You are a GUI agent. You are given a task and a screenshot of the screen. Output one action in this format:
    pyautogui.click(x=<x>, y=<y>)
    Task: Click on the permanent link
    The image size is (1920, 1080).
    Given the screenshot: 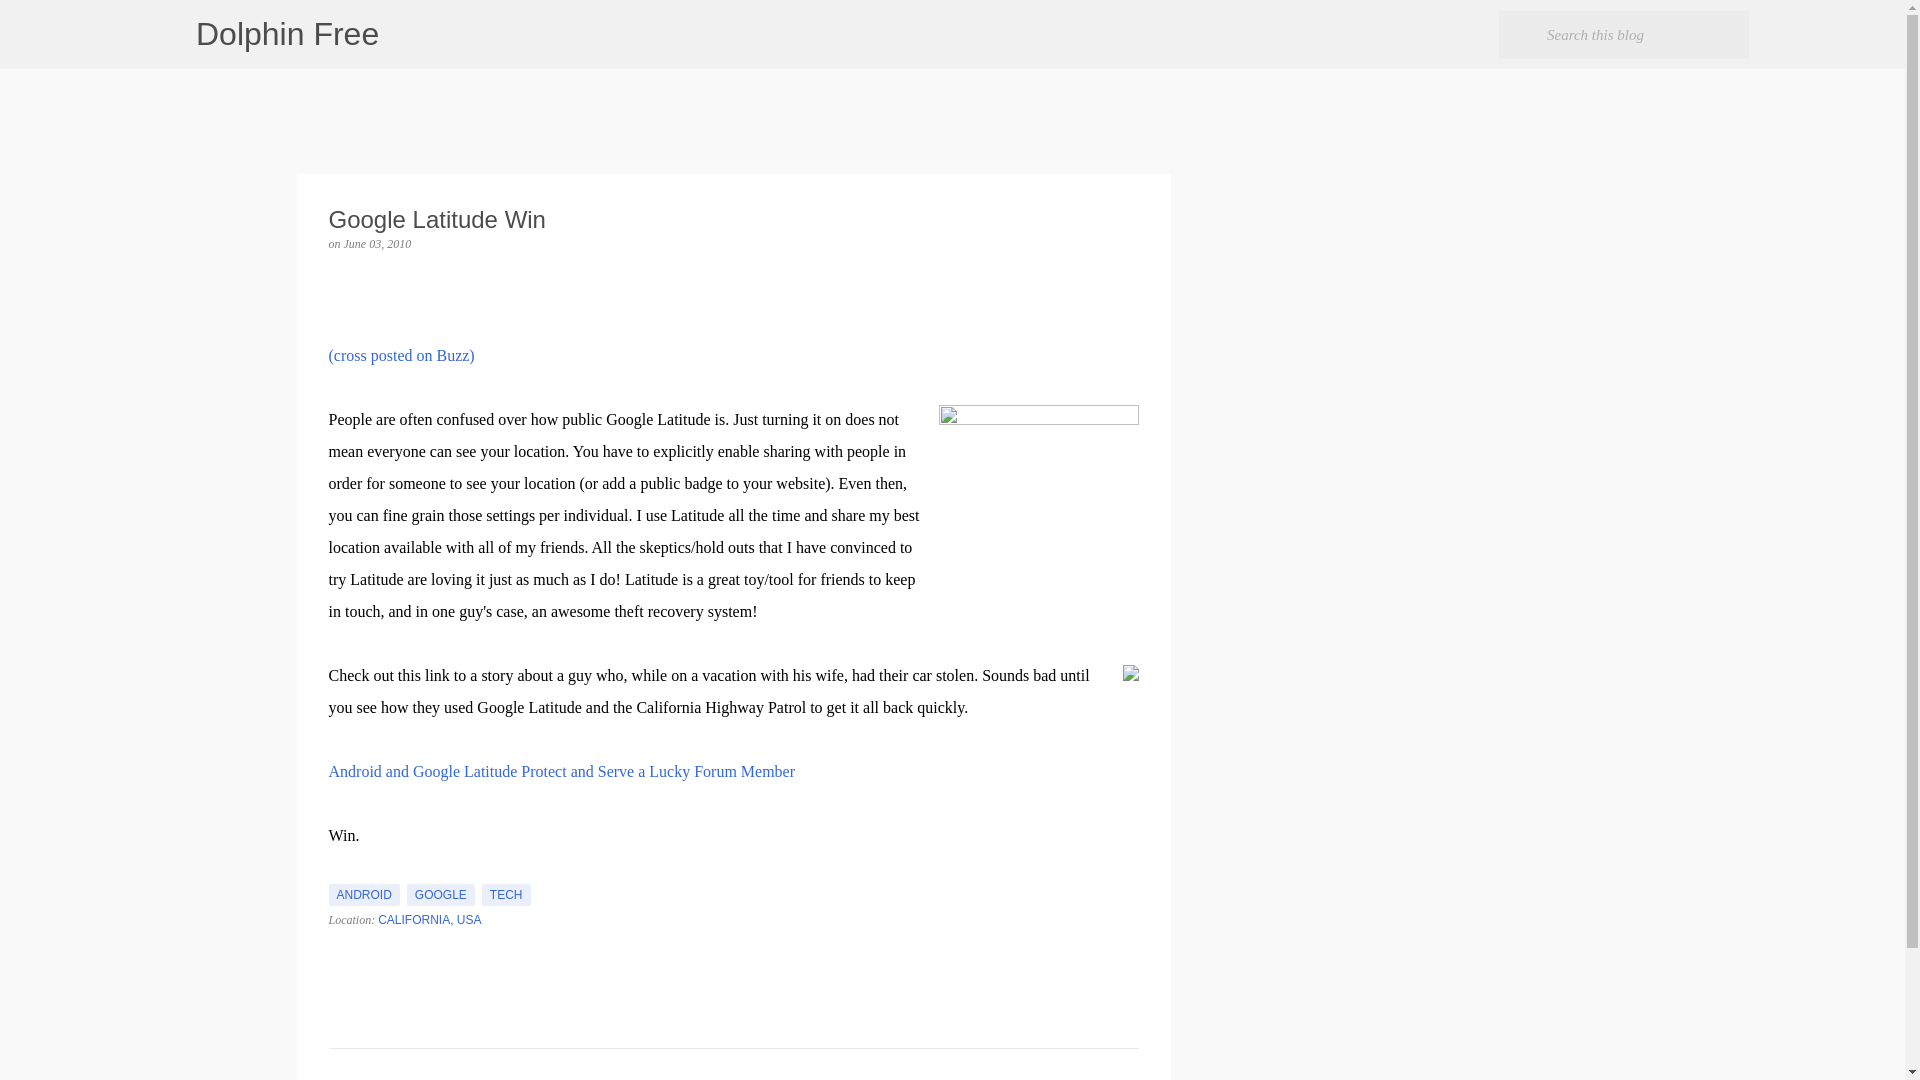 What is the action you would take?
    pyautogui.click(x=378, y=243)
    